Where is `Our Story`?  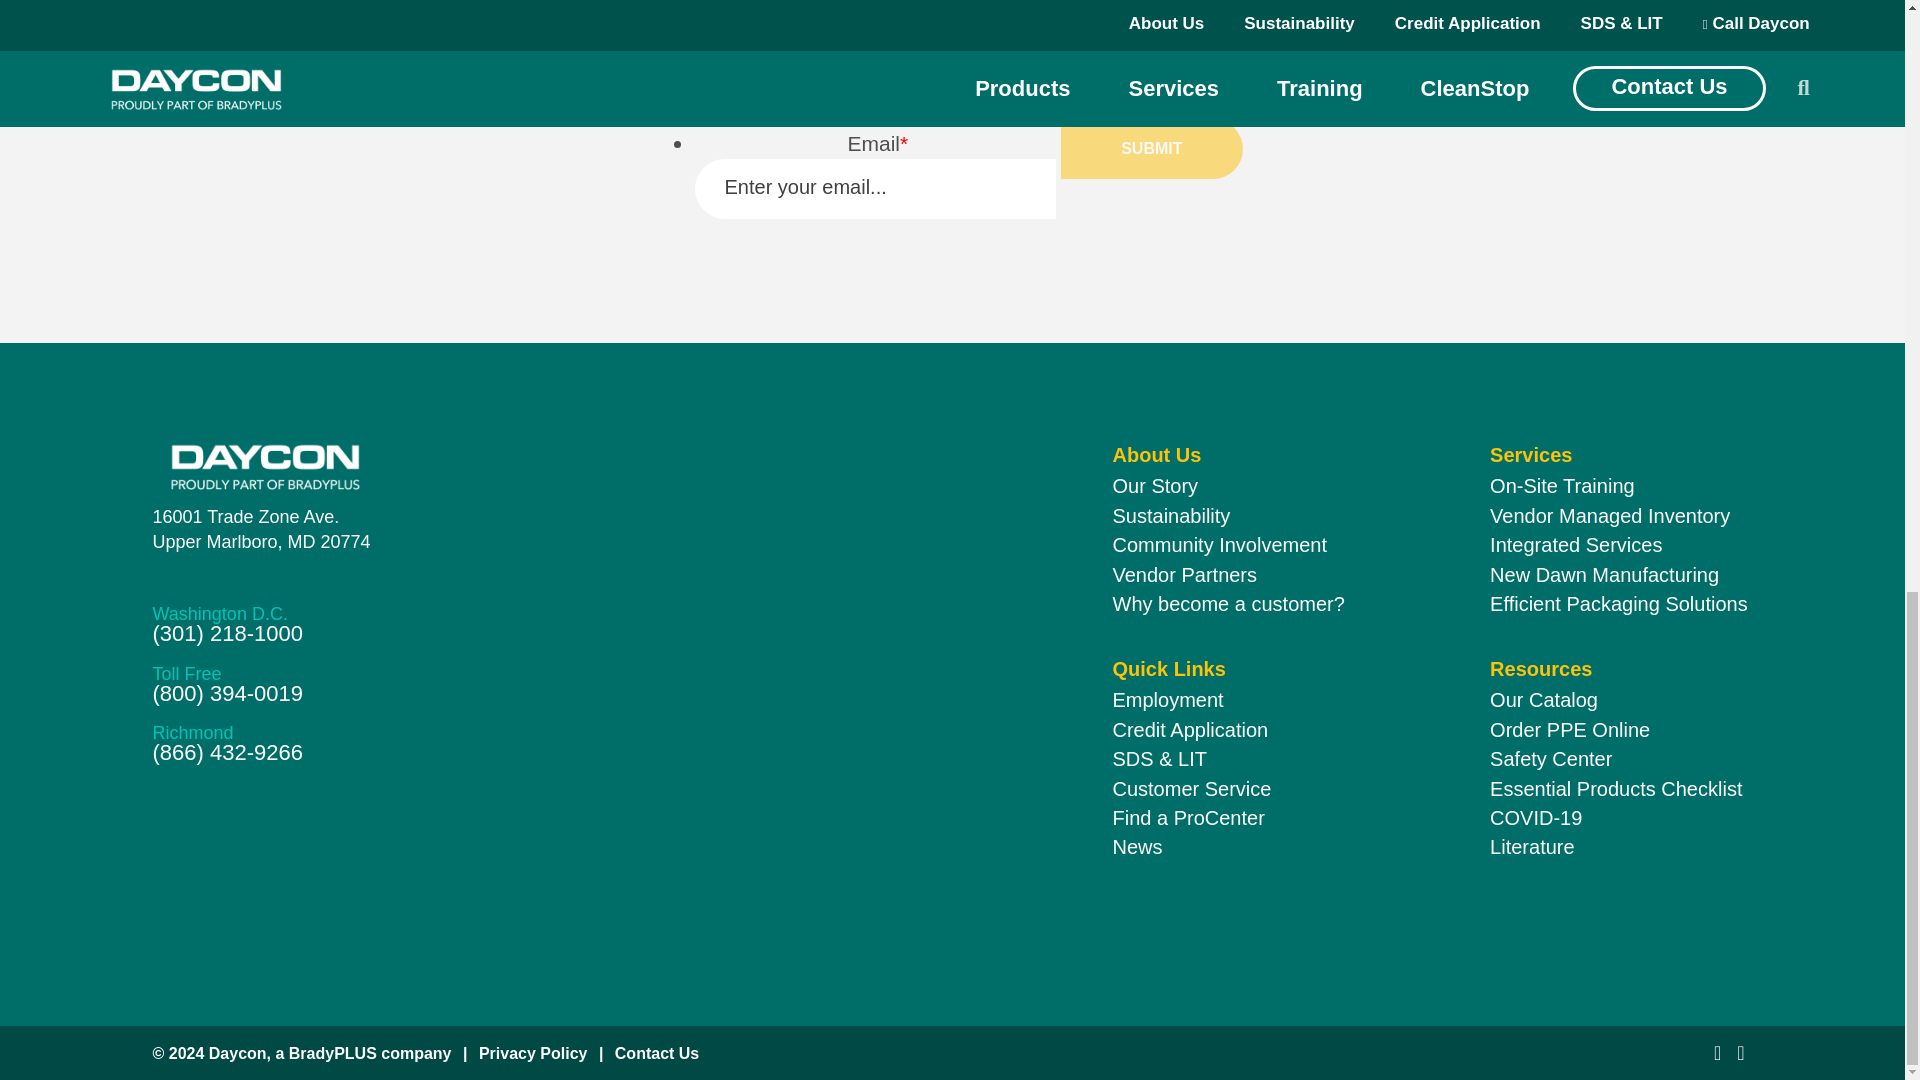
Our Story is located at coordinates (260, 530).